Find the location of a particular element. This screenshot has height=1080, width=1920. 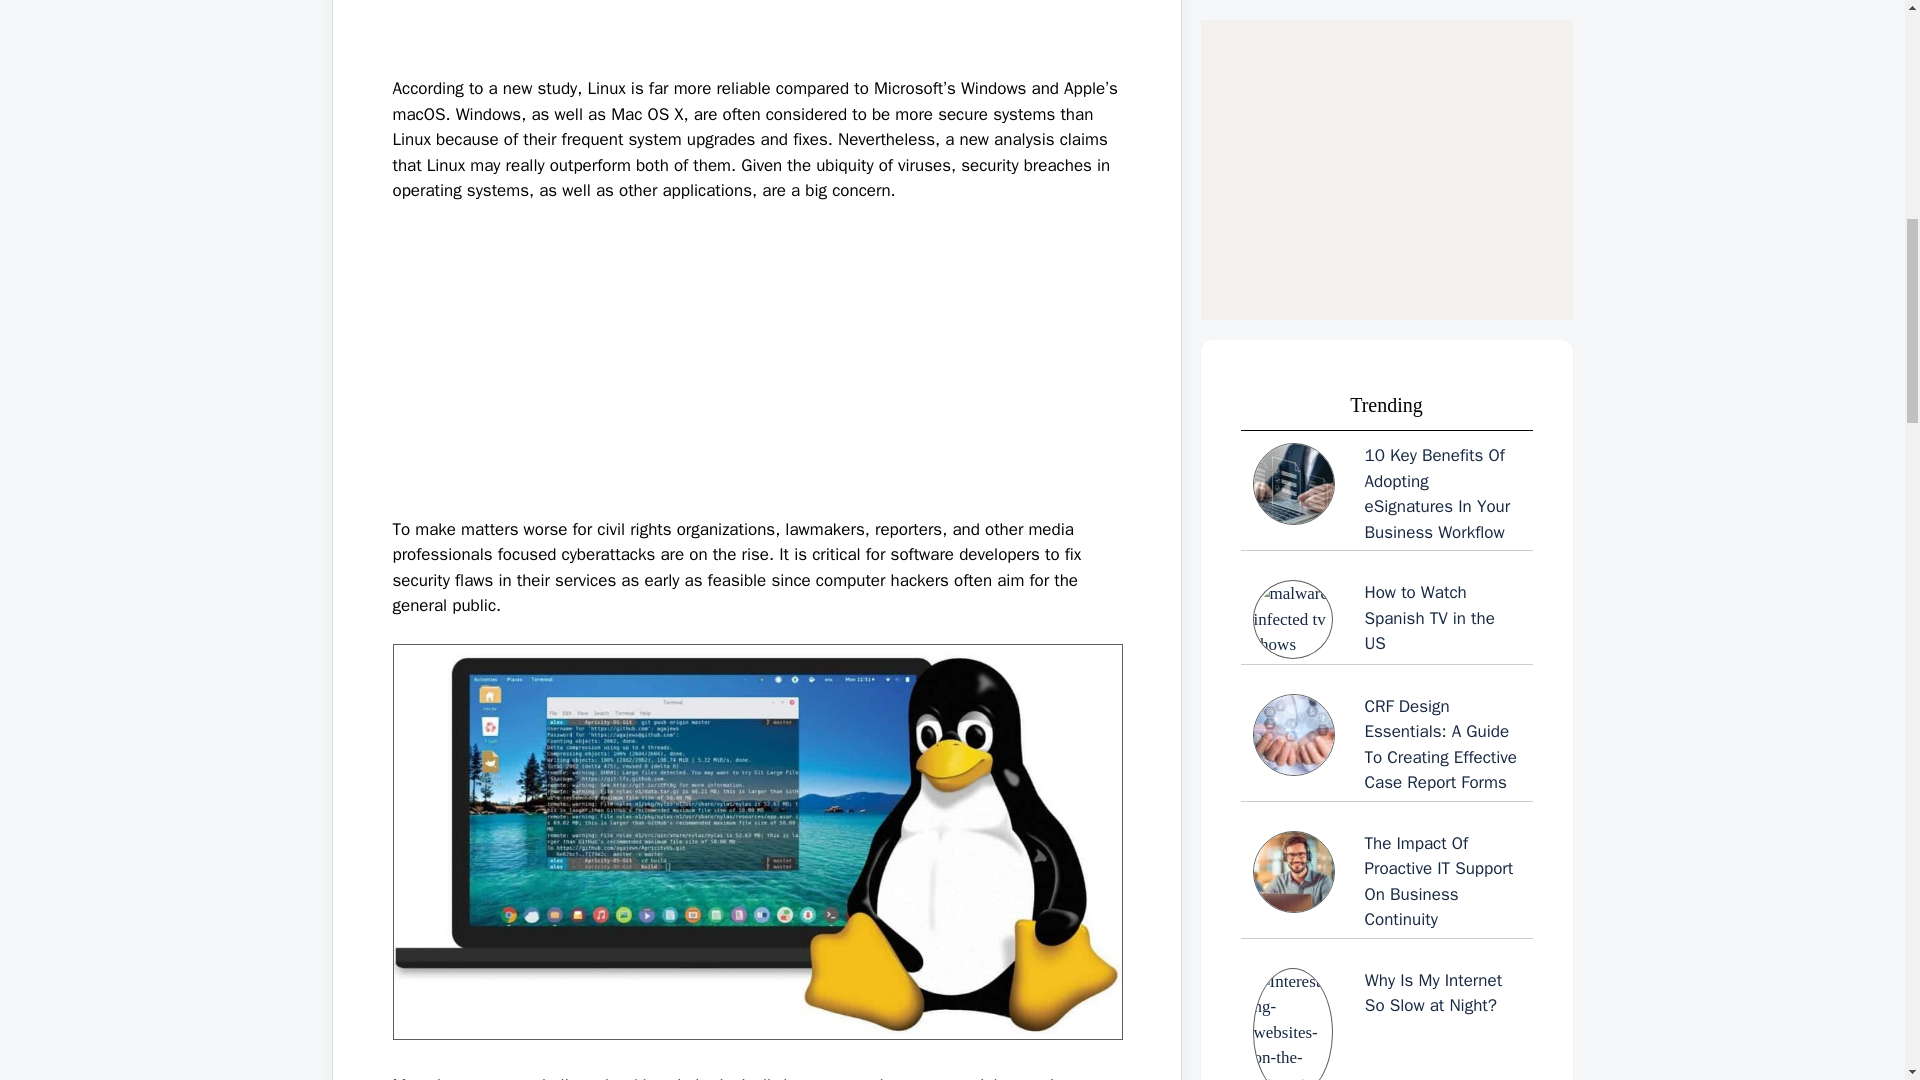

Scroll back to top is located at coordinates (1855, 949).